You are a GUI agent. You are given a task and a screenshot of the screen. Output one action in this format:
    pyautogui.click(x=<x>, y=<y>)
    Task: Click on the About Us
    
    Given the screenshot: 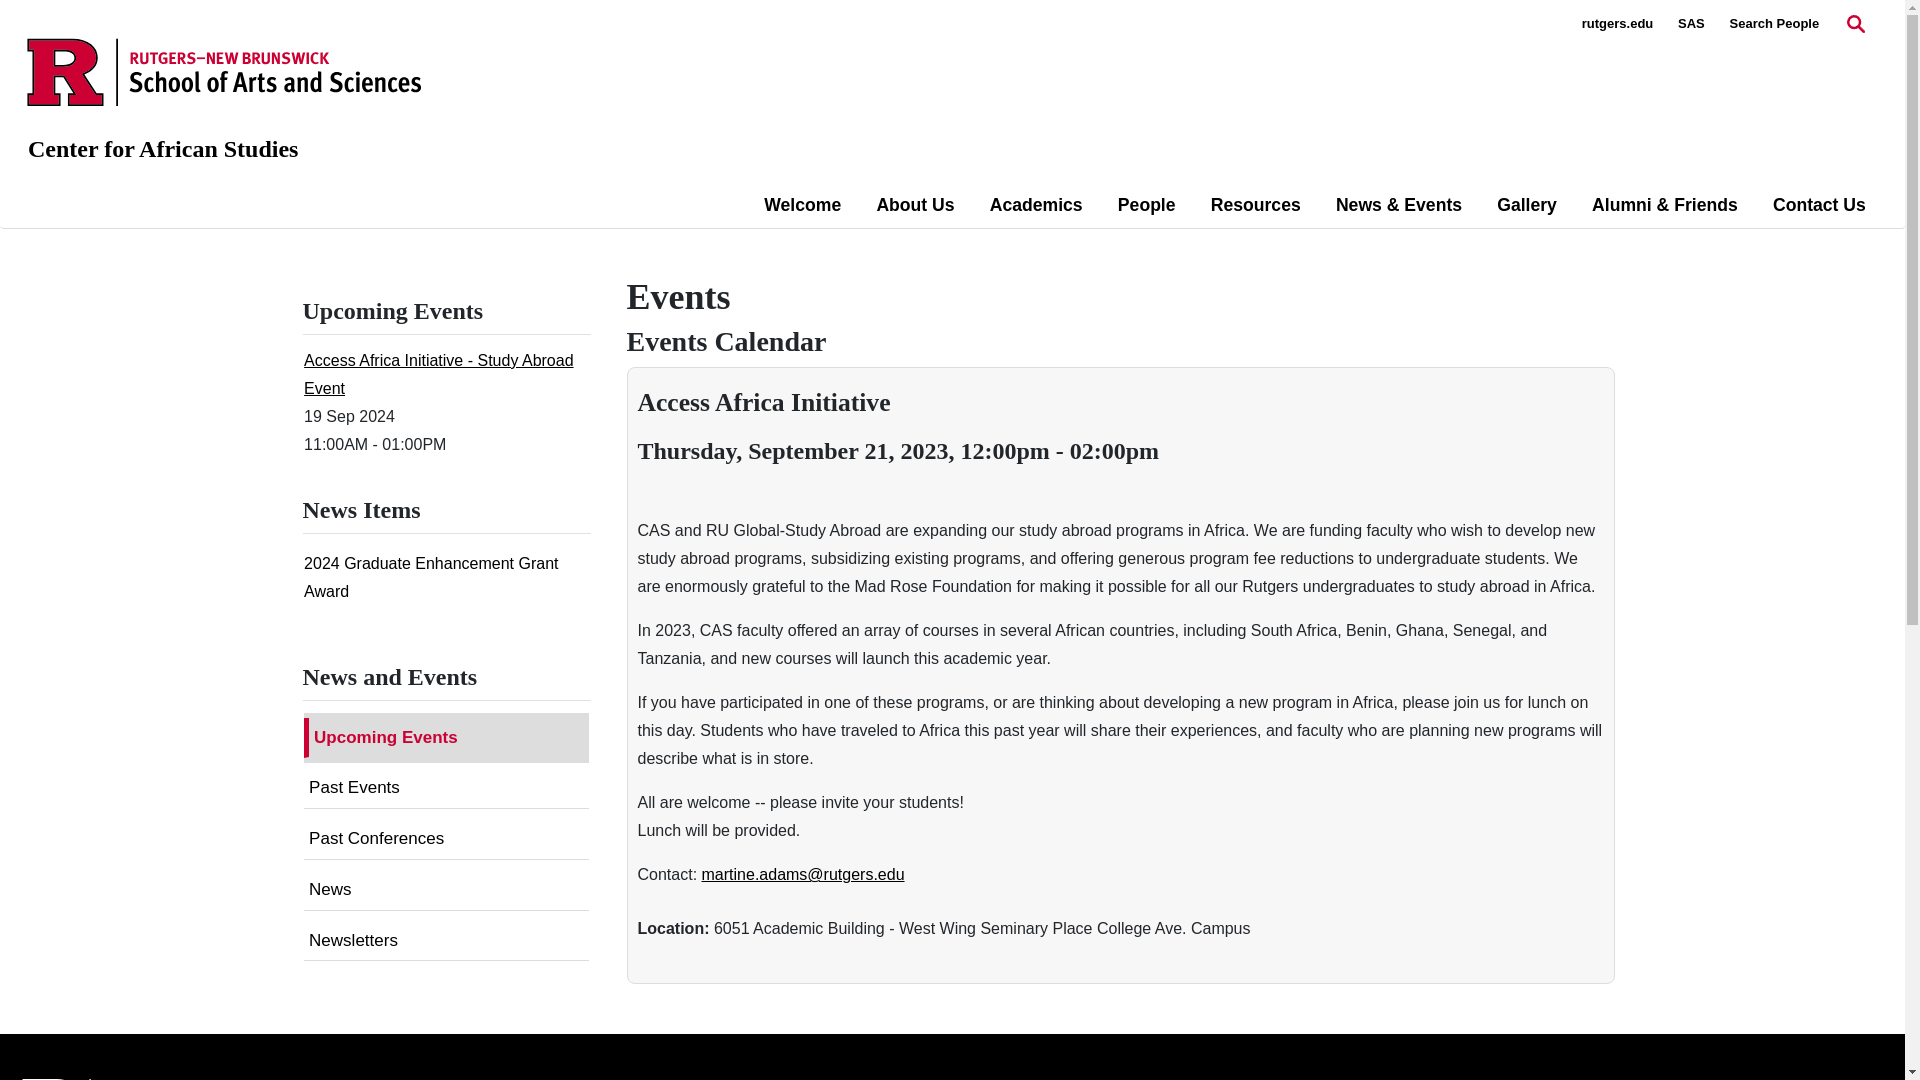 What is the action you would take?
    pyautogui.click(x=914, y=205)
    